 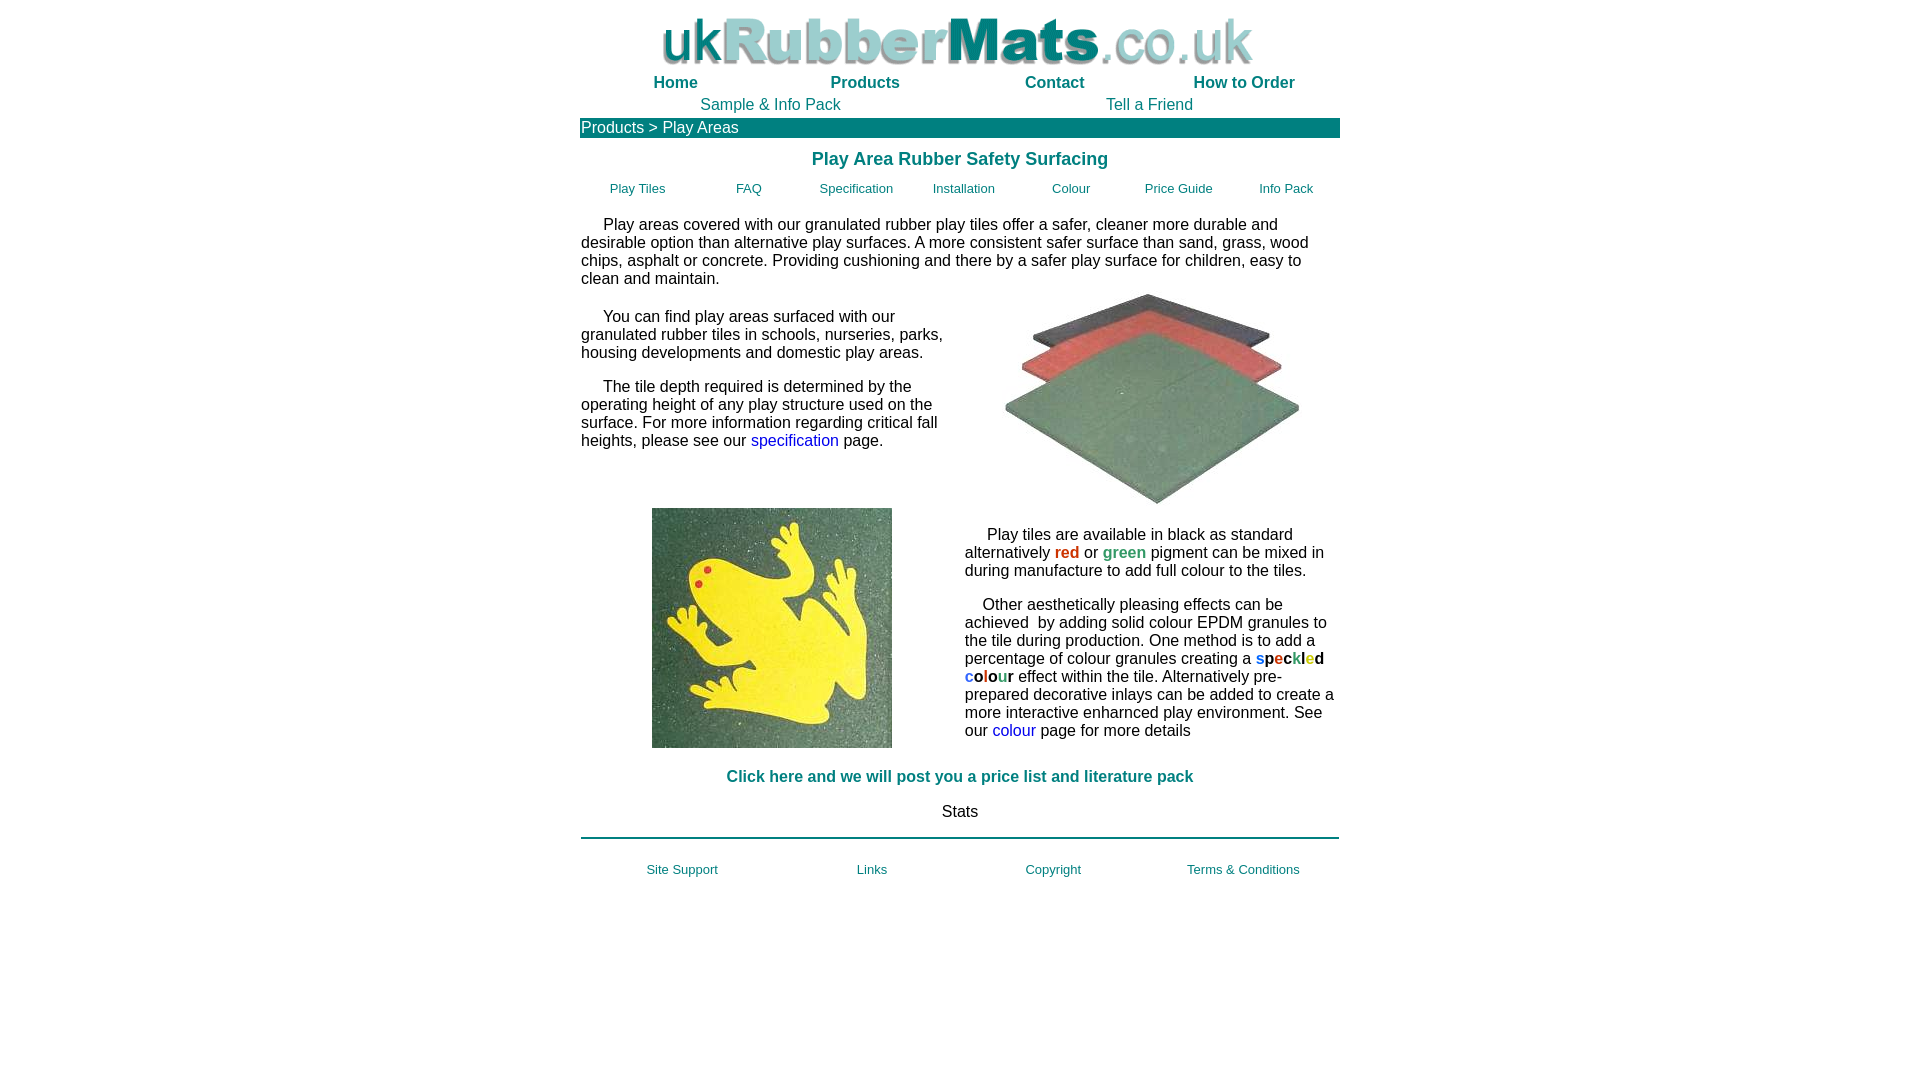 What do you see at coordinates (794, 440) in the screenshot?
I see `specification` at bounding box center [794, 440].